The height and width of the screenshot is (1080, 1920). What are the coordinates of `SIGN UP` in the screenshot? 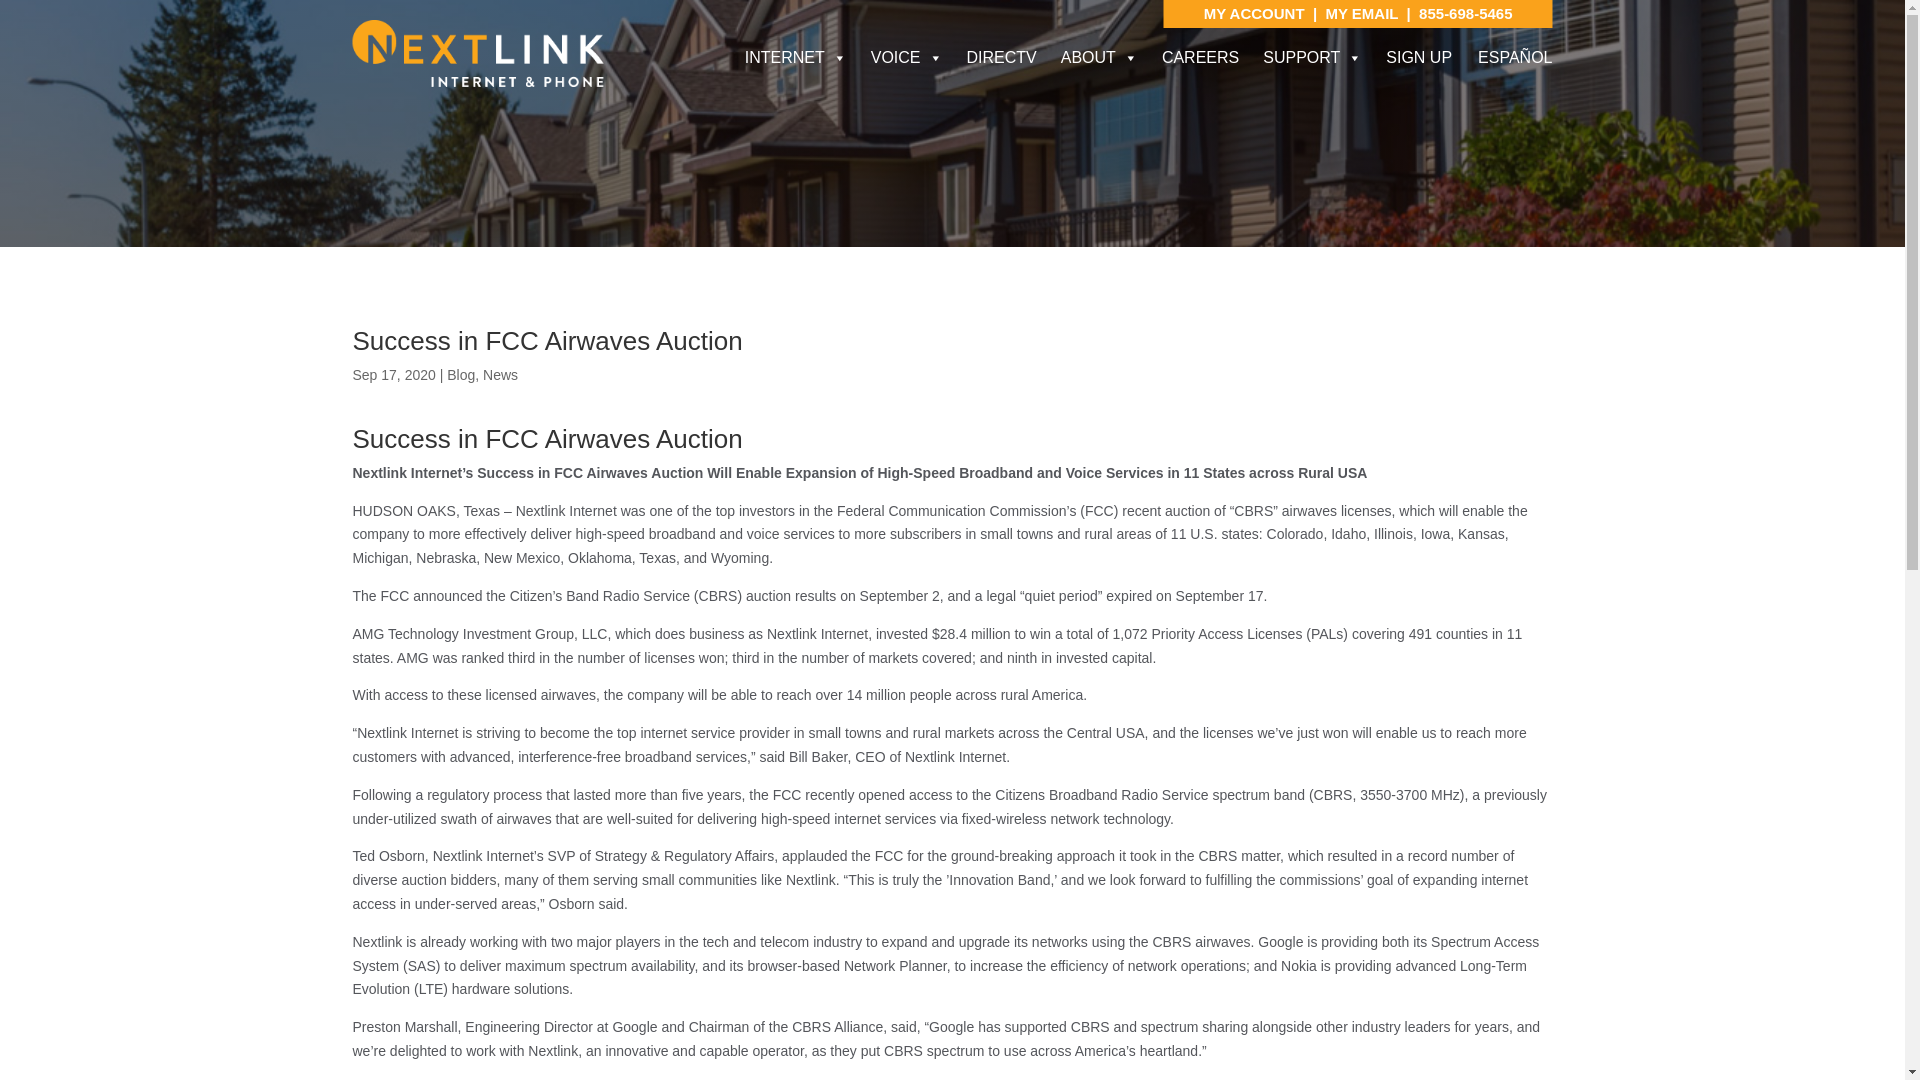 It's located at (1418, 57).